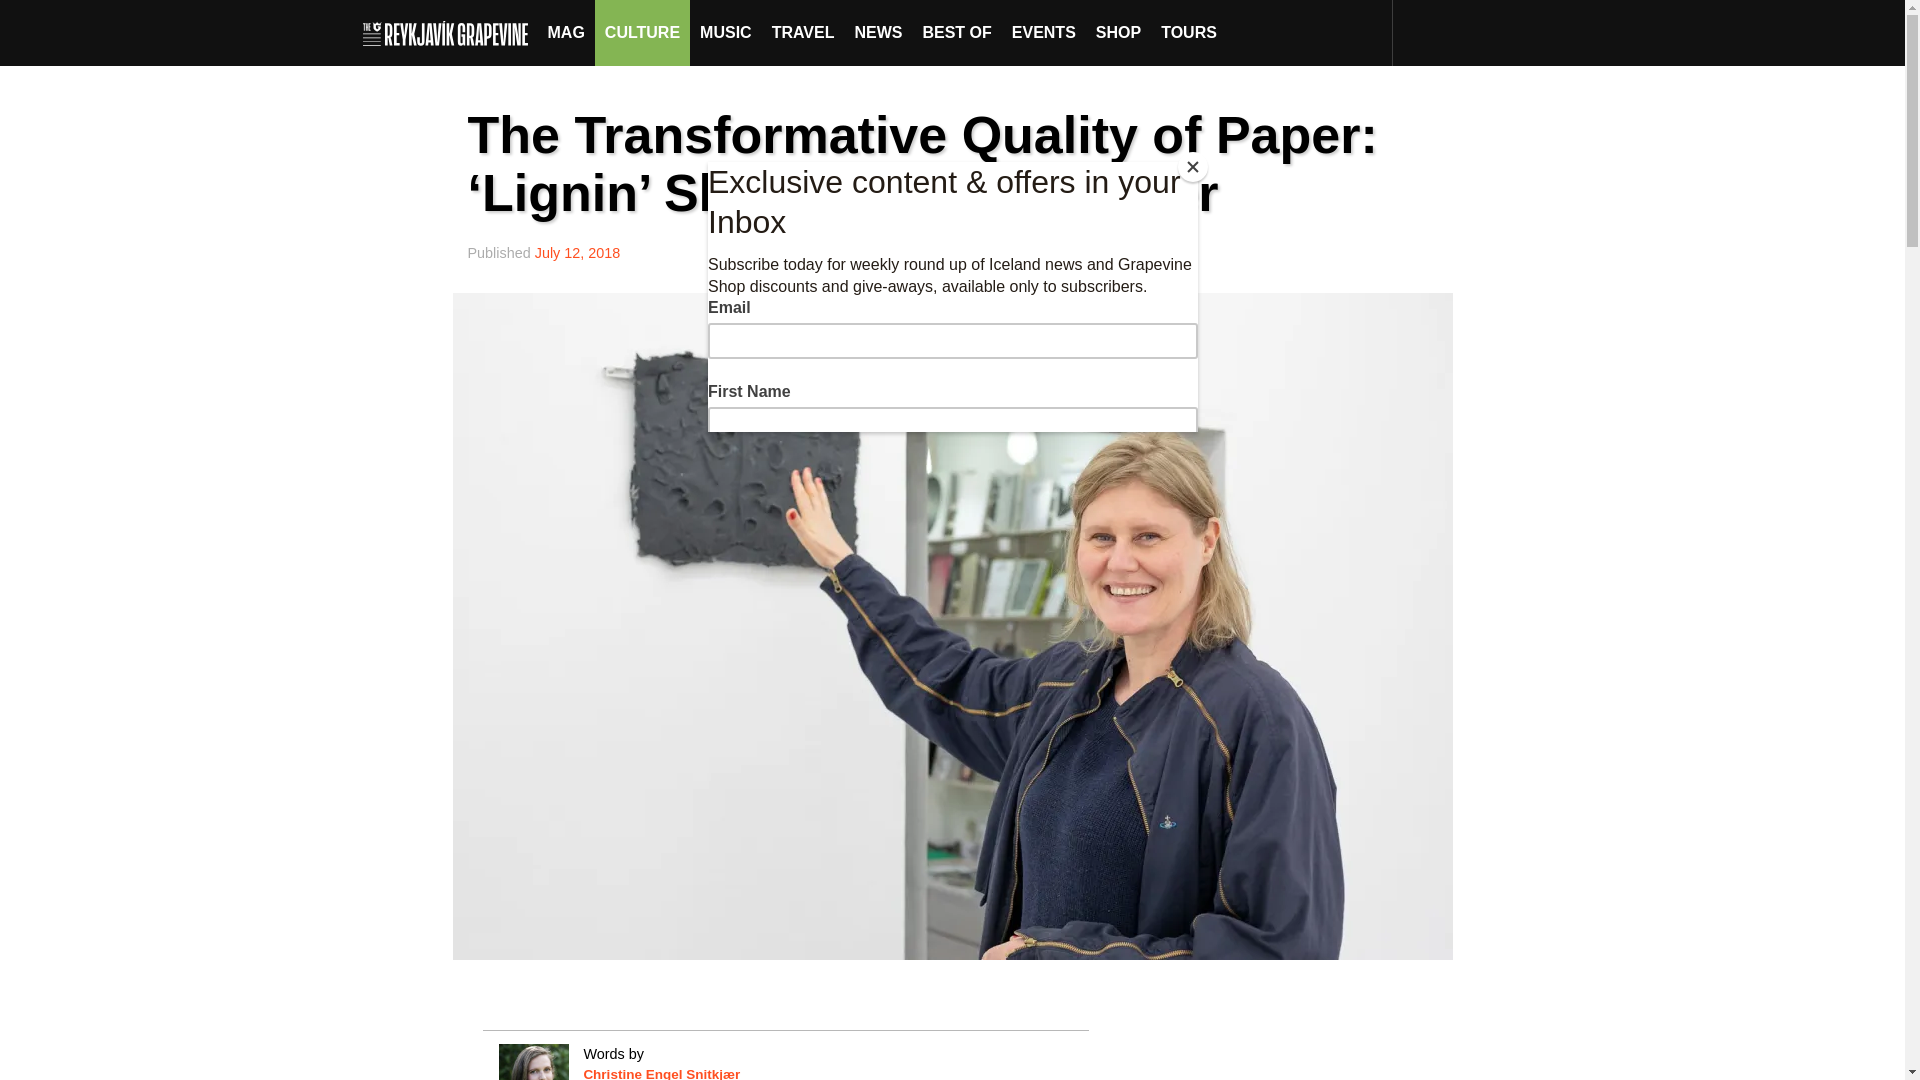 The height and width of the screenshot is (1080, 1920). Describe the element at coordinates (1188, 32) in the screenshot. I see `TOURS` at that location.